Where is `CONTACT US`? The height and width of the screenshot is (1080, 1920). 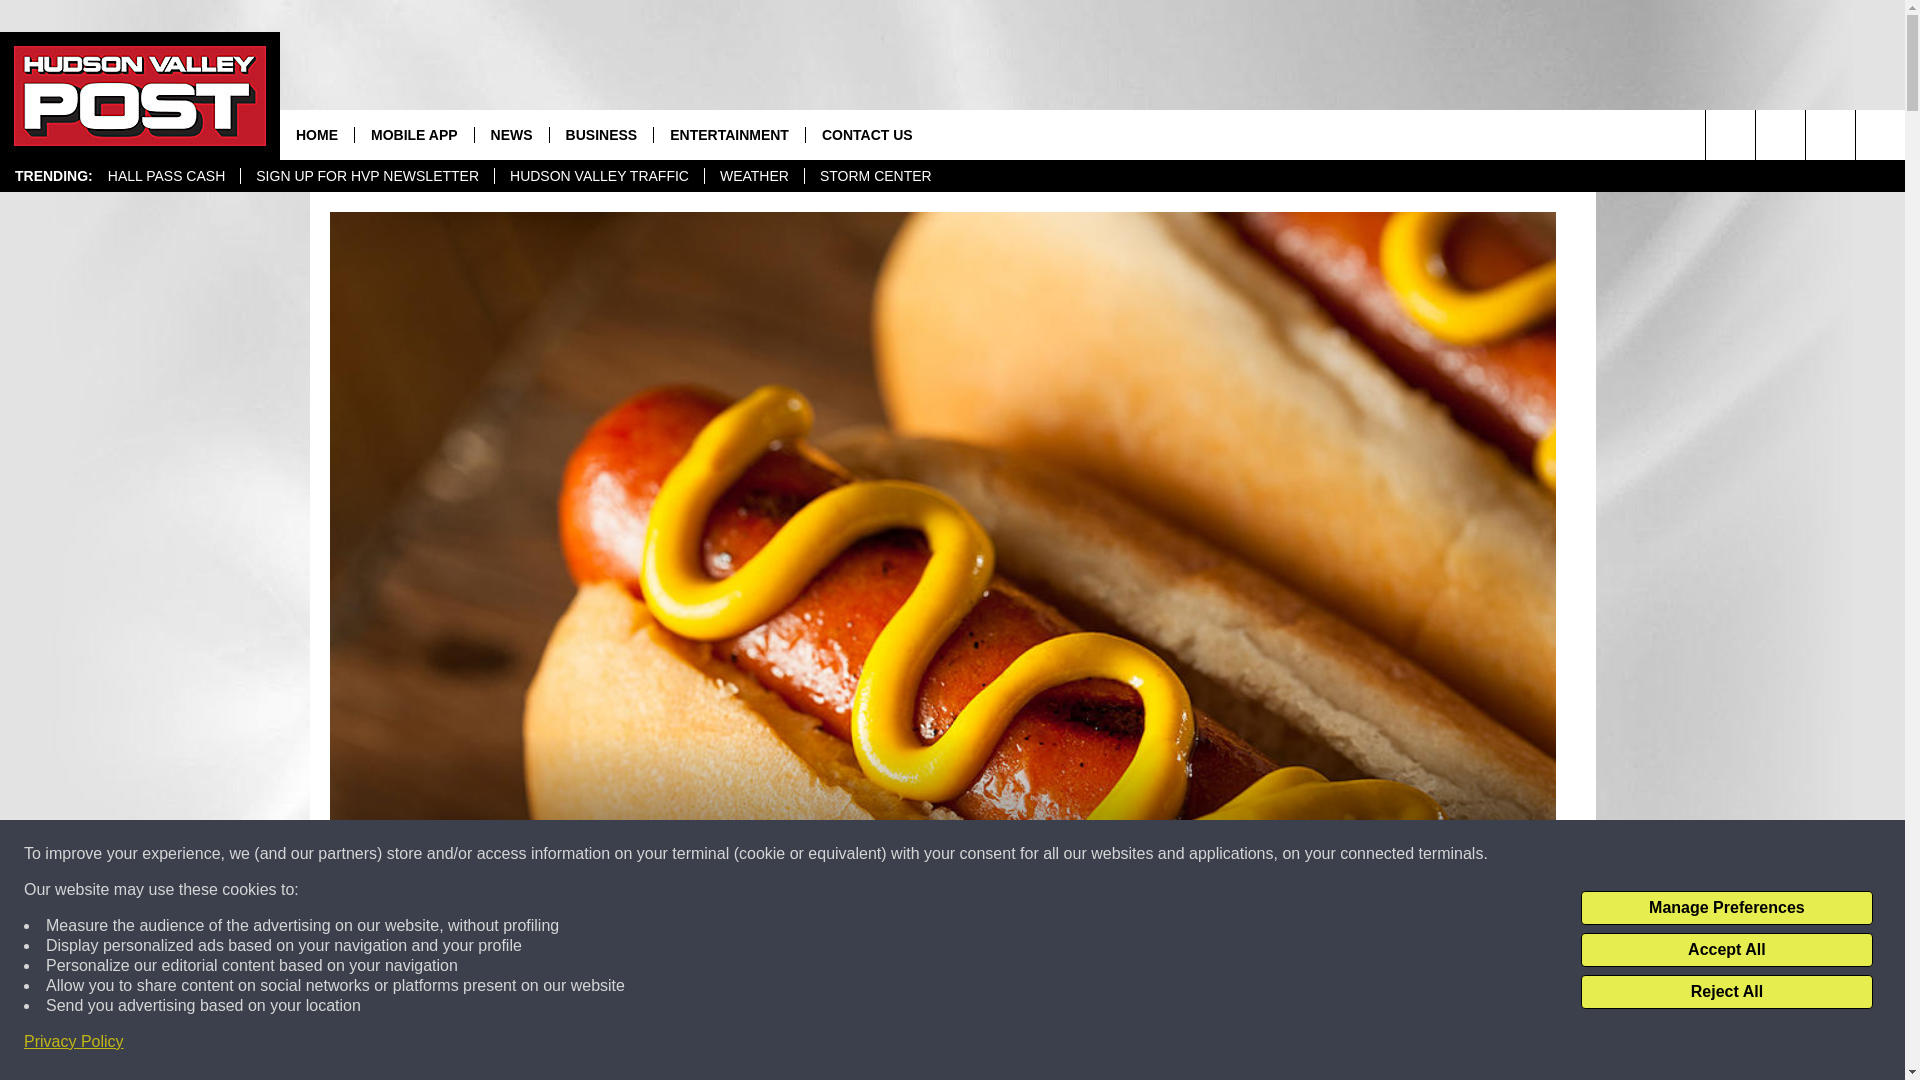 CONTACT US is located at coordinates (866, 134).